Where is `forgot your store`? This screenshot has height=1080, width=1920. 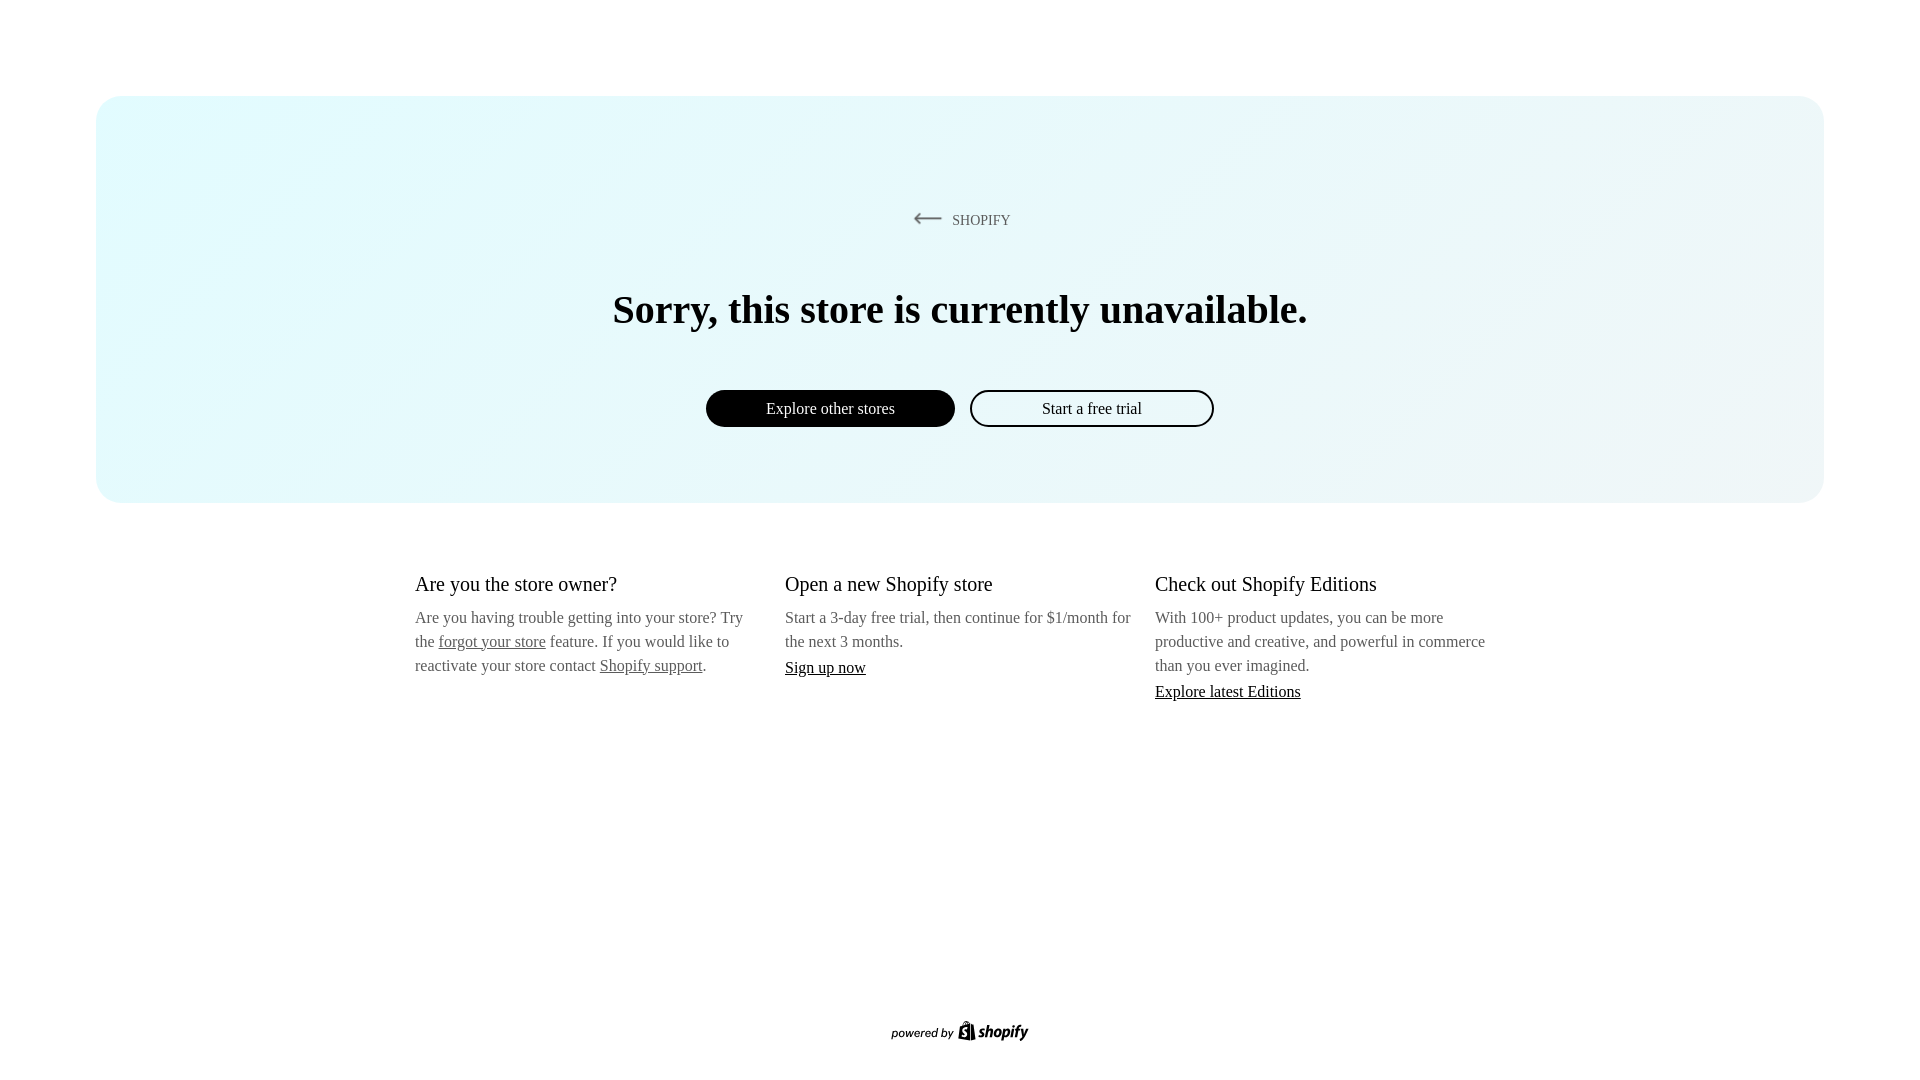
forgot your store is located at coordinates (492, 641).